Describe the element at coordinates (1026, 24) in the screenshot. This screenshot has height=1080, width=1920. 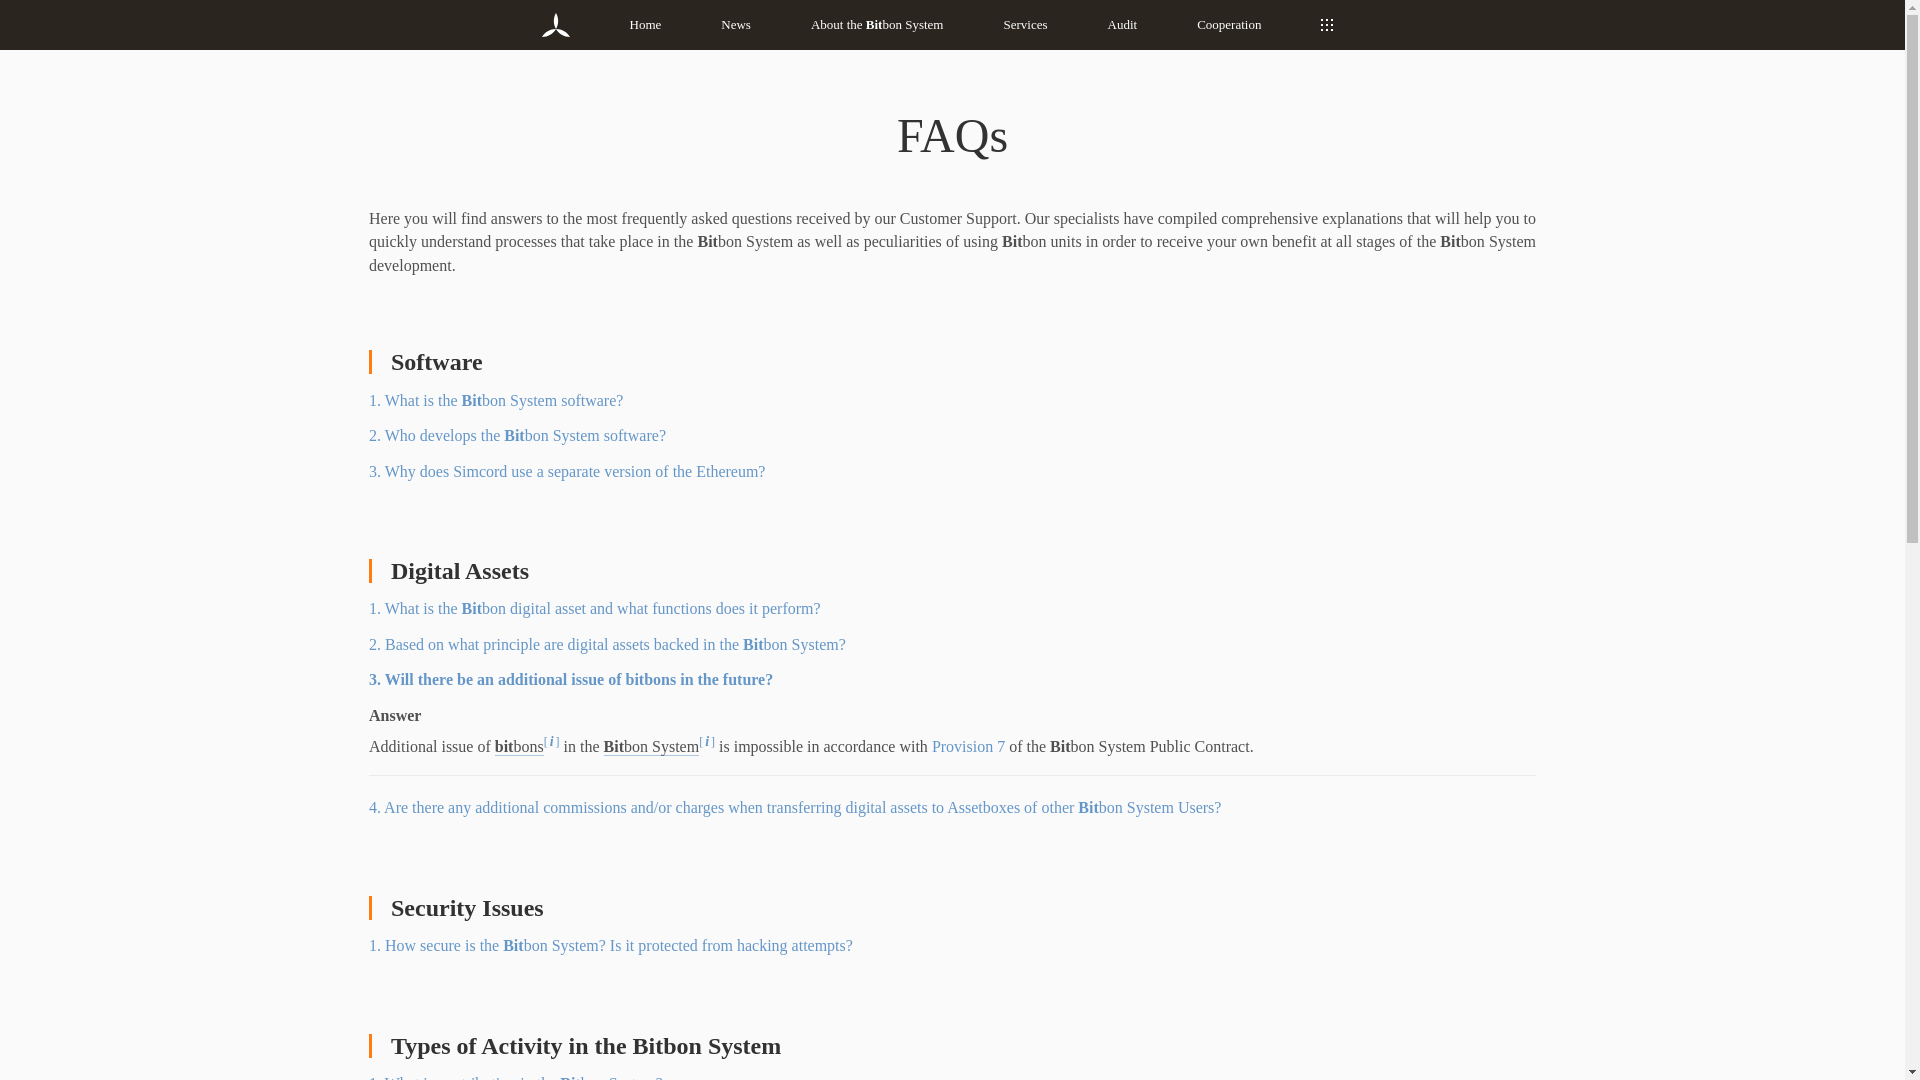
I see `Services` at that location.